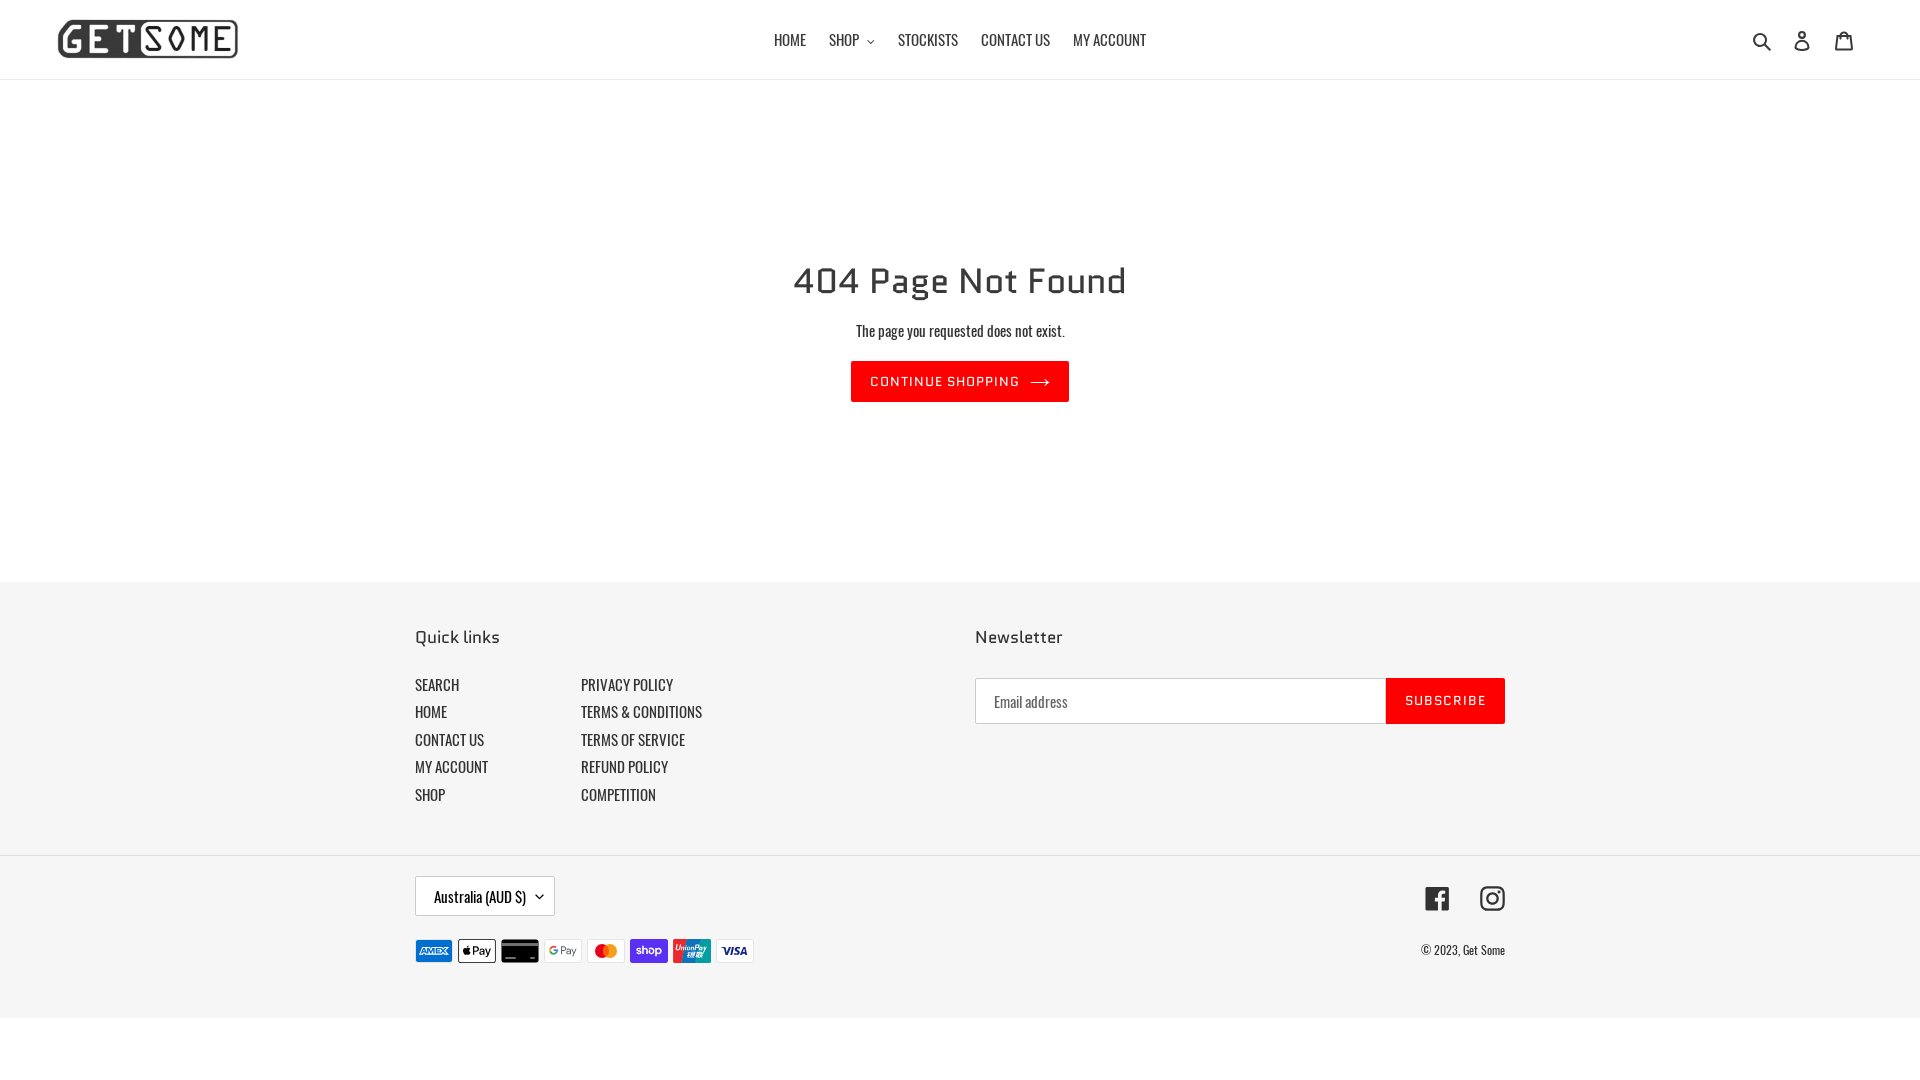 The height and width of the screenshot is (1080, 1920). I want to click on STOCKISTS, so click(928, 40).